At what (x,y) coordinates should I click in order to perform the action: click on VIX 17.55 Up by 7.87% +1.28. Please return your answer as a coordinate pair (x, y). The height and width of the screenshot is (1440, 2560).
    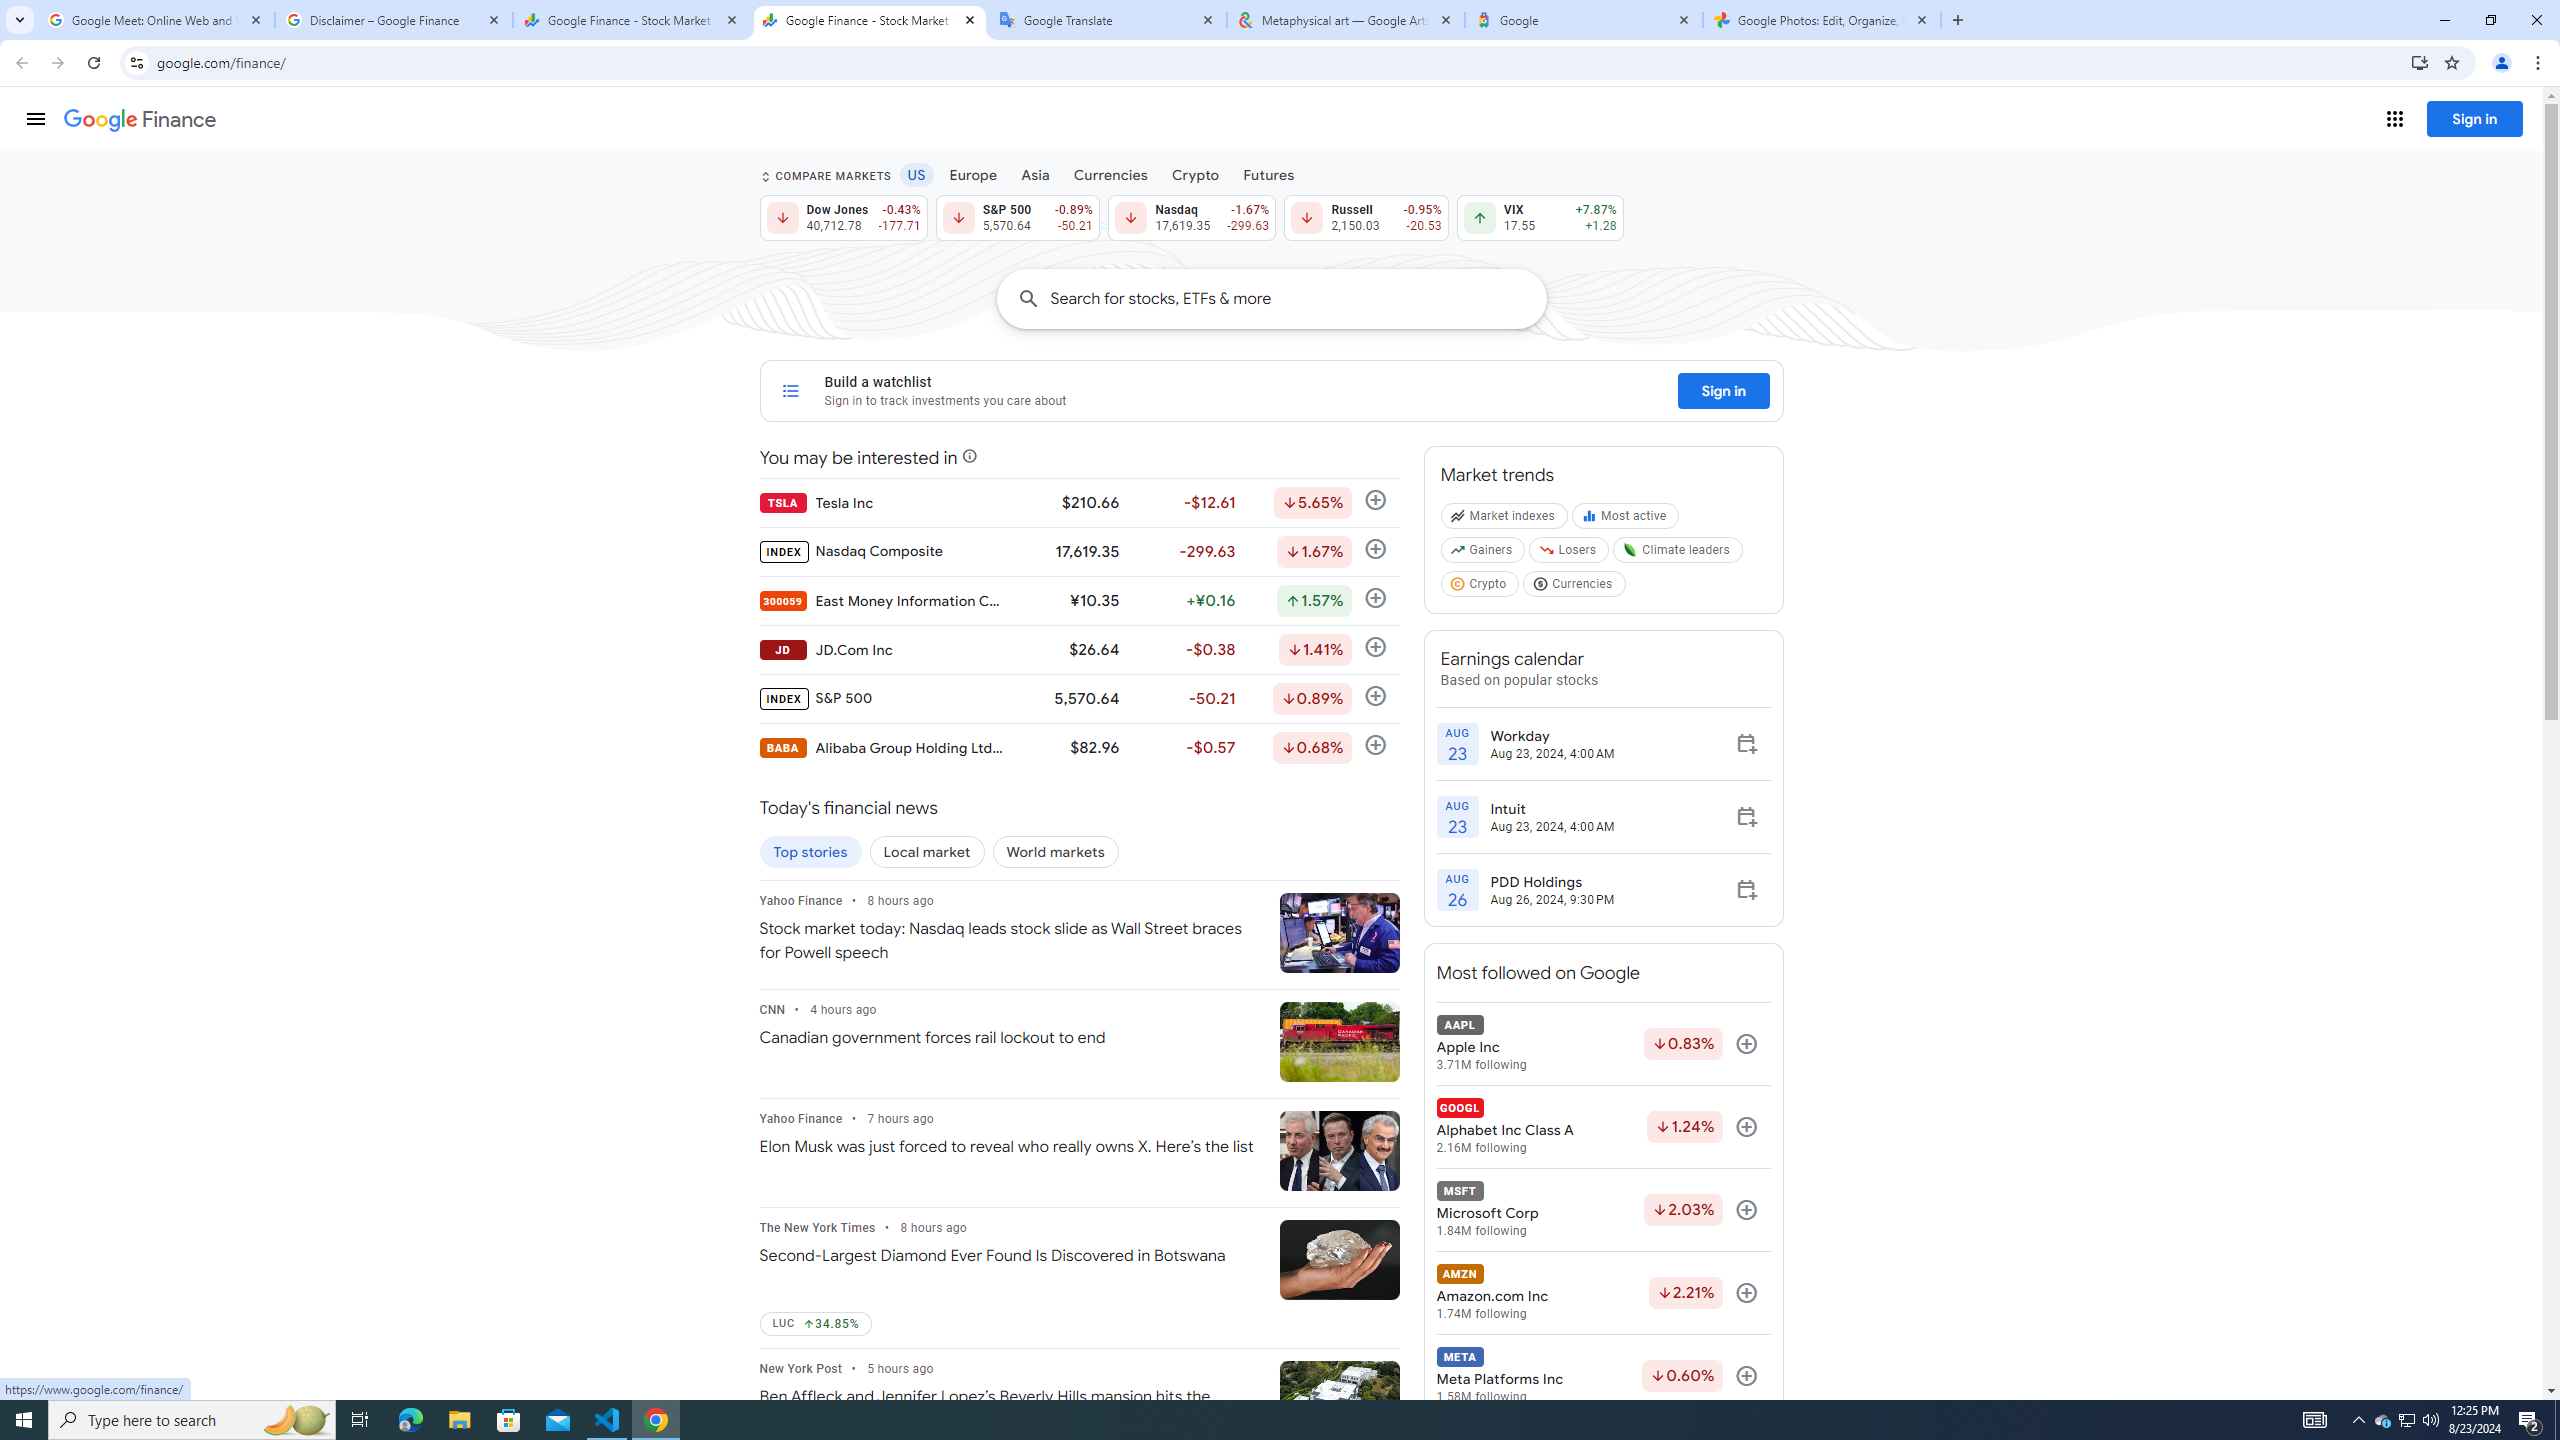
    Looking at the image, I should click on (1540, 217).